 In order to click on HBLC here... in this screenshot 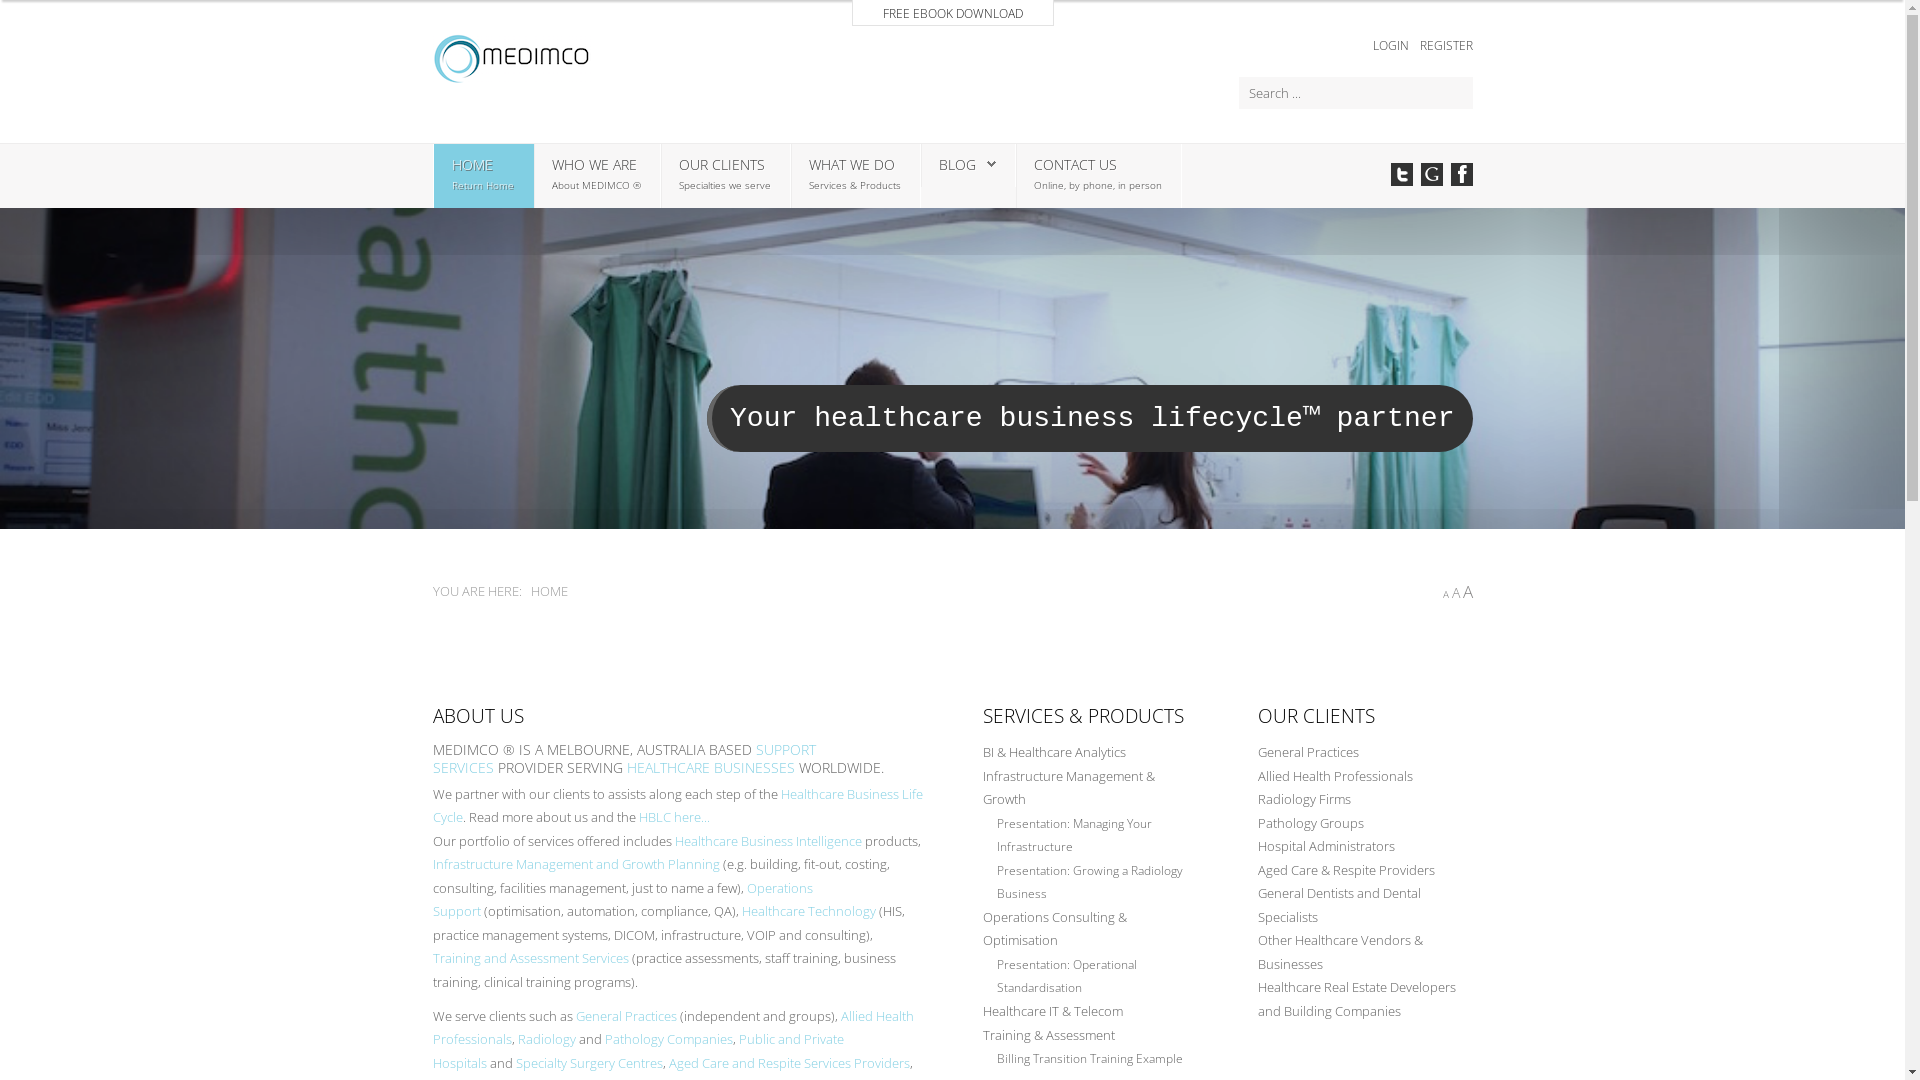, I will do `click(674, 817)`.